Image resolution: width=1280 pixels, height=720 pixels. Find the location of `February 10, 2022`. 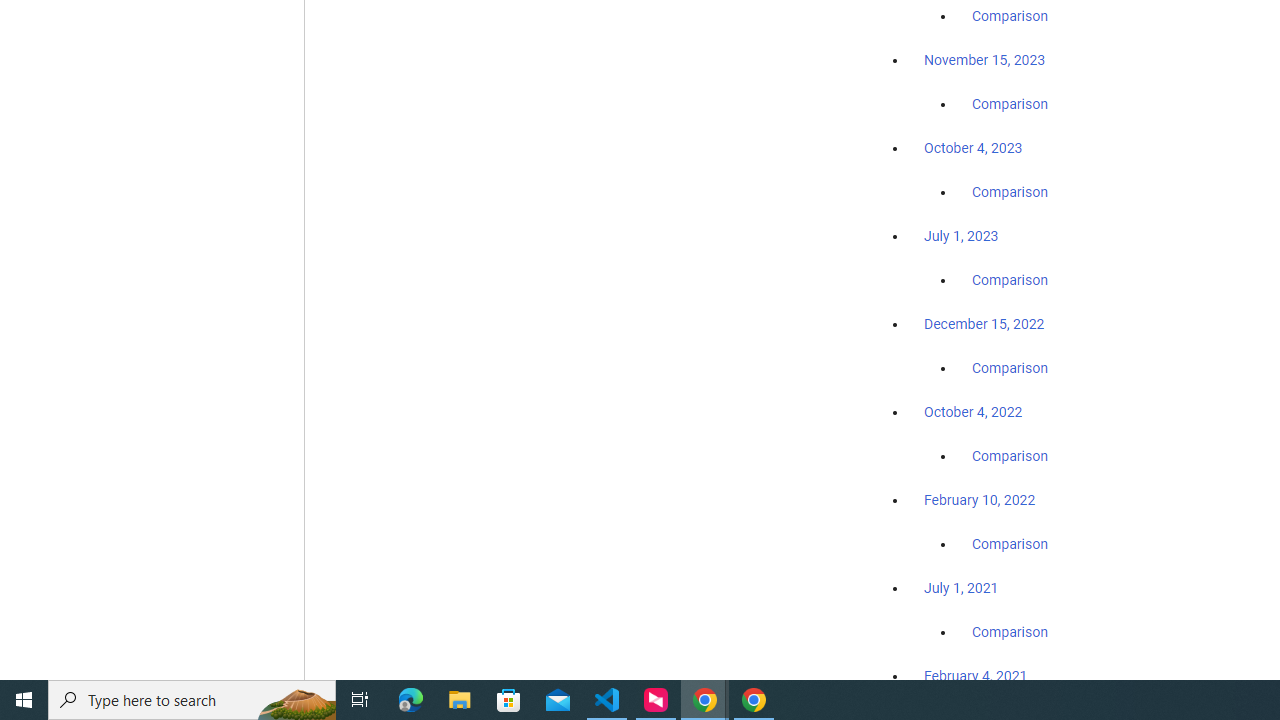

February 10, 2022 is located at coordinates (980, 500).